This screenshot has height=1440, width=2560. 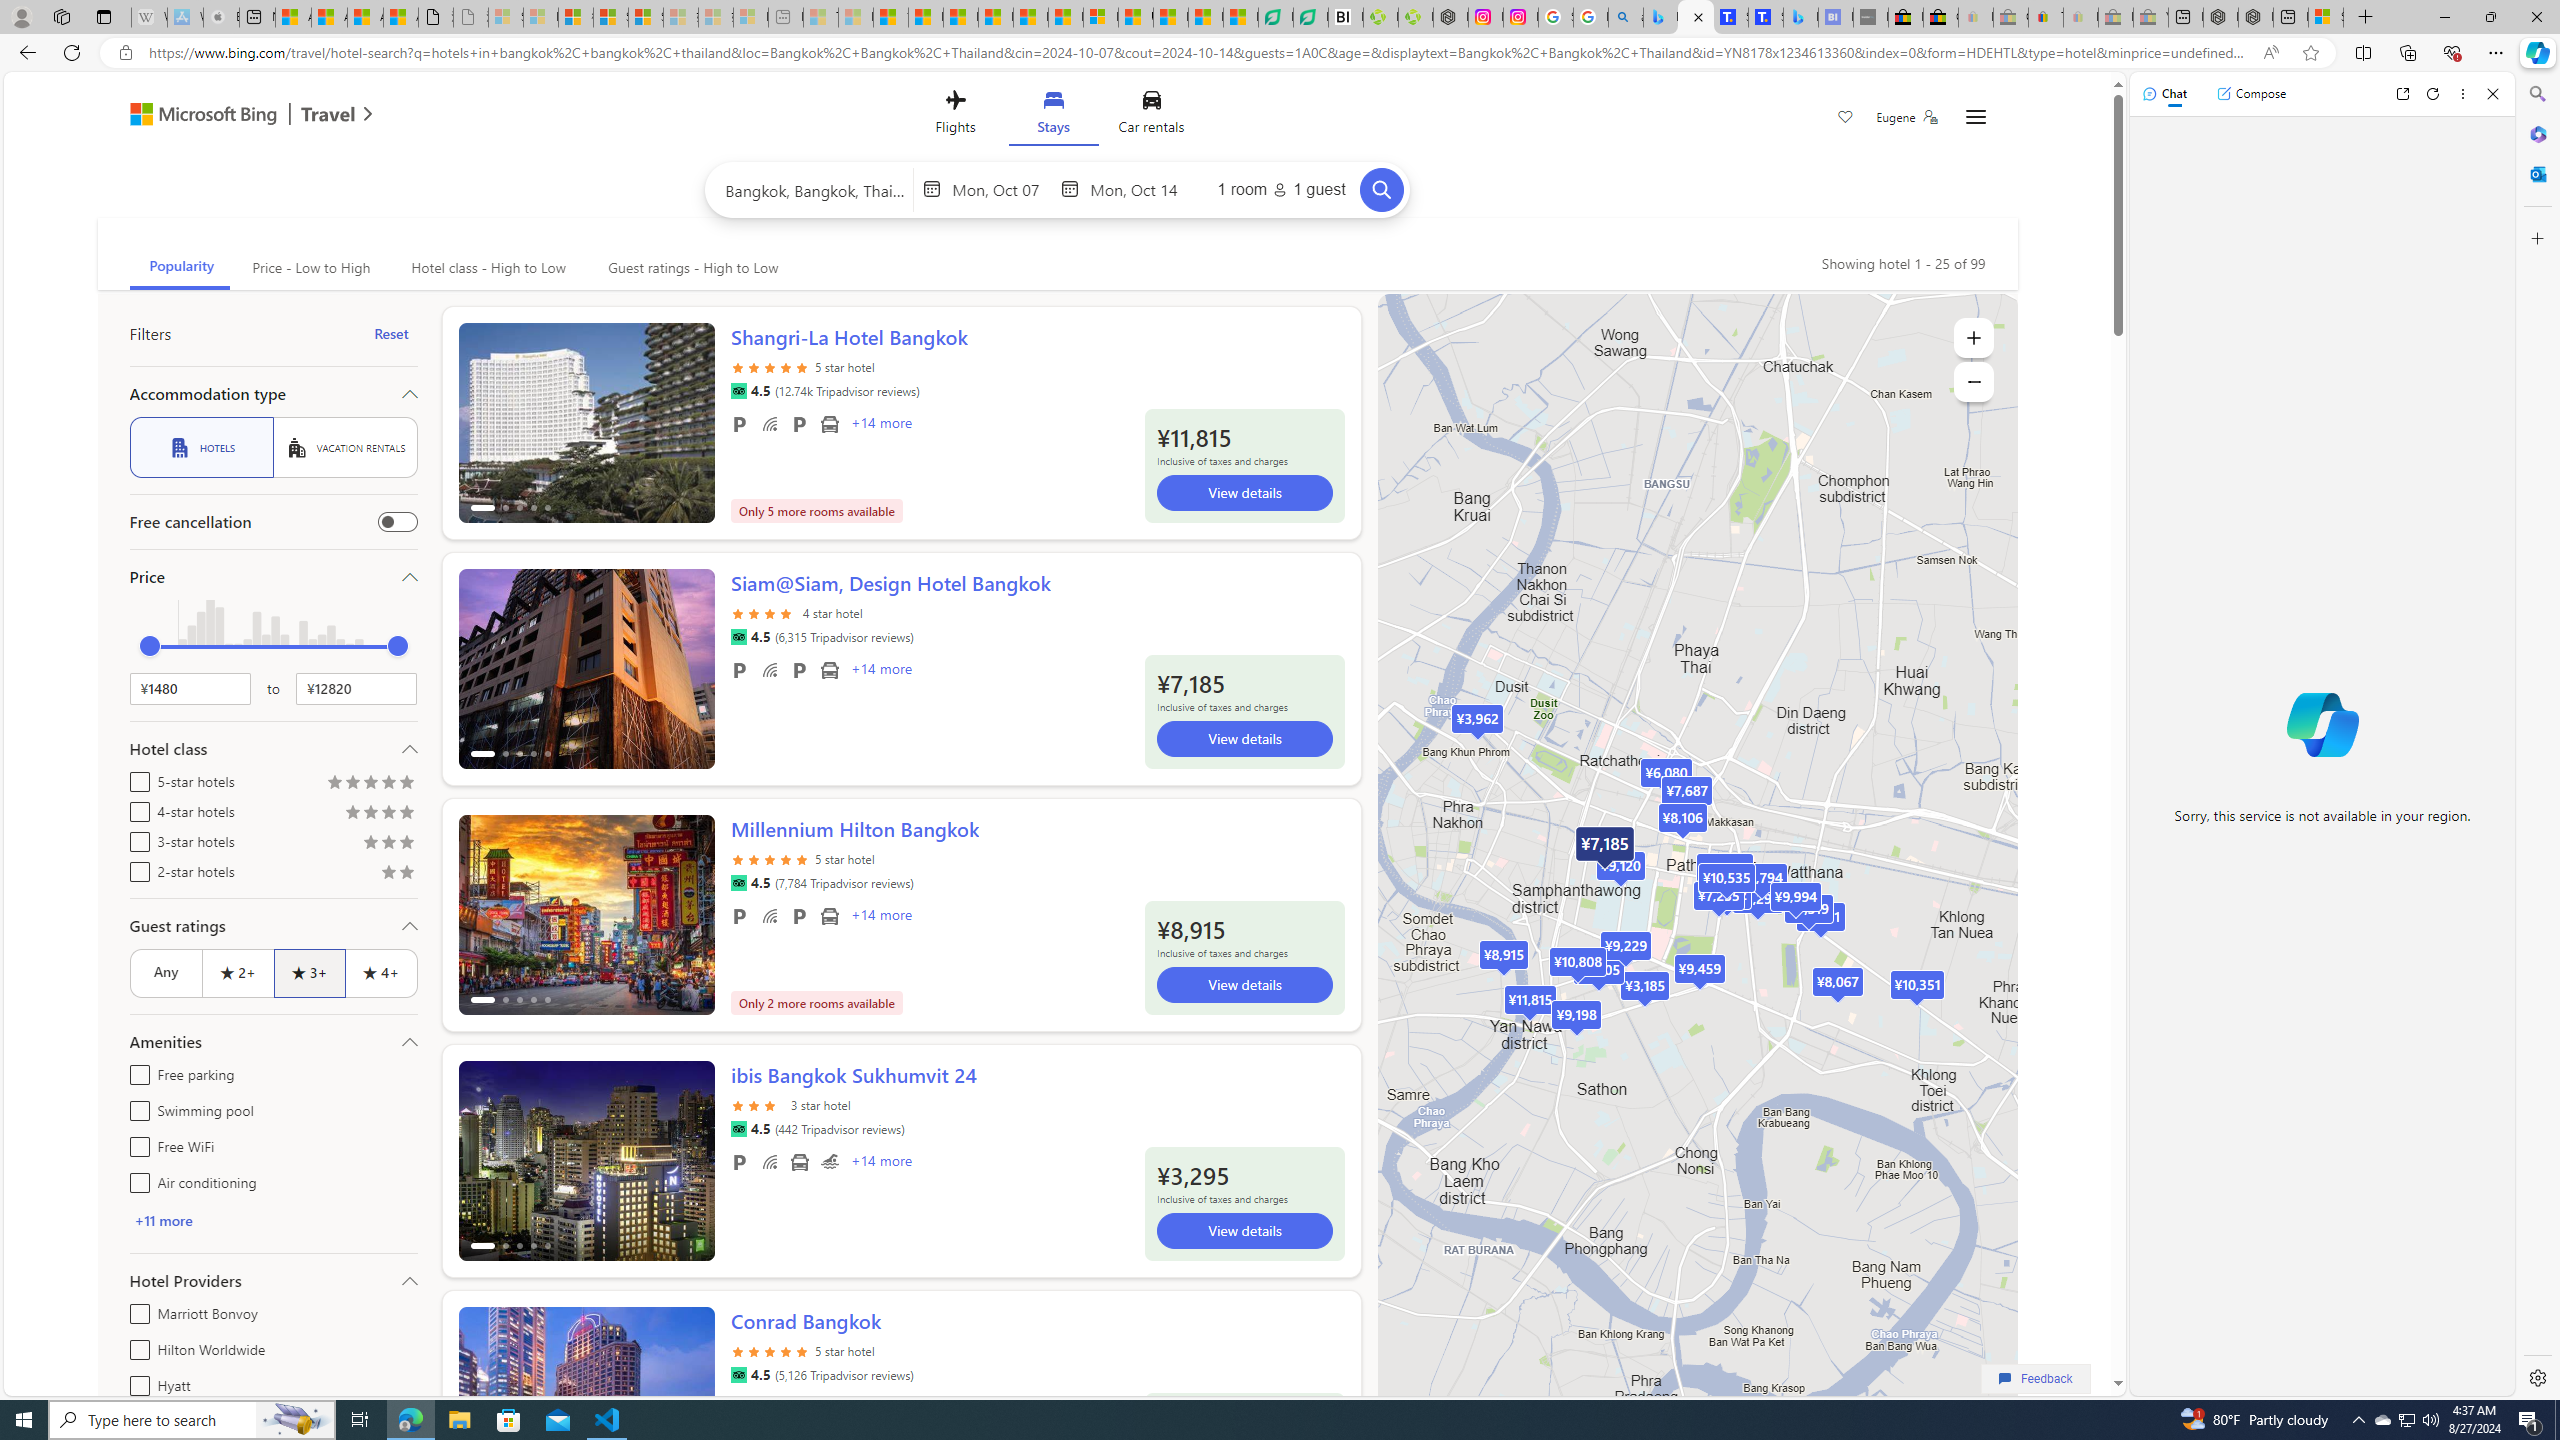 What do you see at coordinates (272, 394) in the screenshot?
I see `Accommodation type` at bounding box center [272, 394].